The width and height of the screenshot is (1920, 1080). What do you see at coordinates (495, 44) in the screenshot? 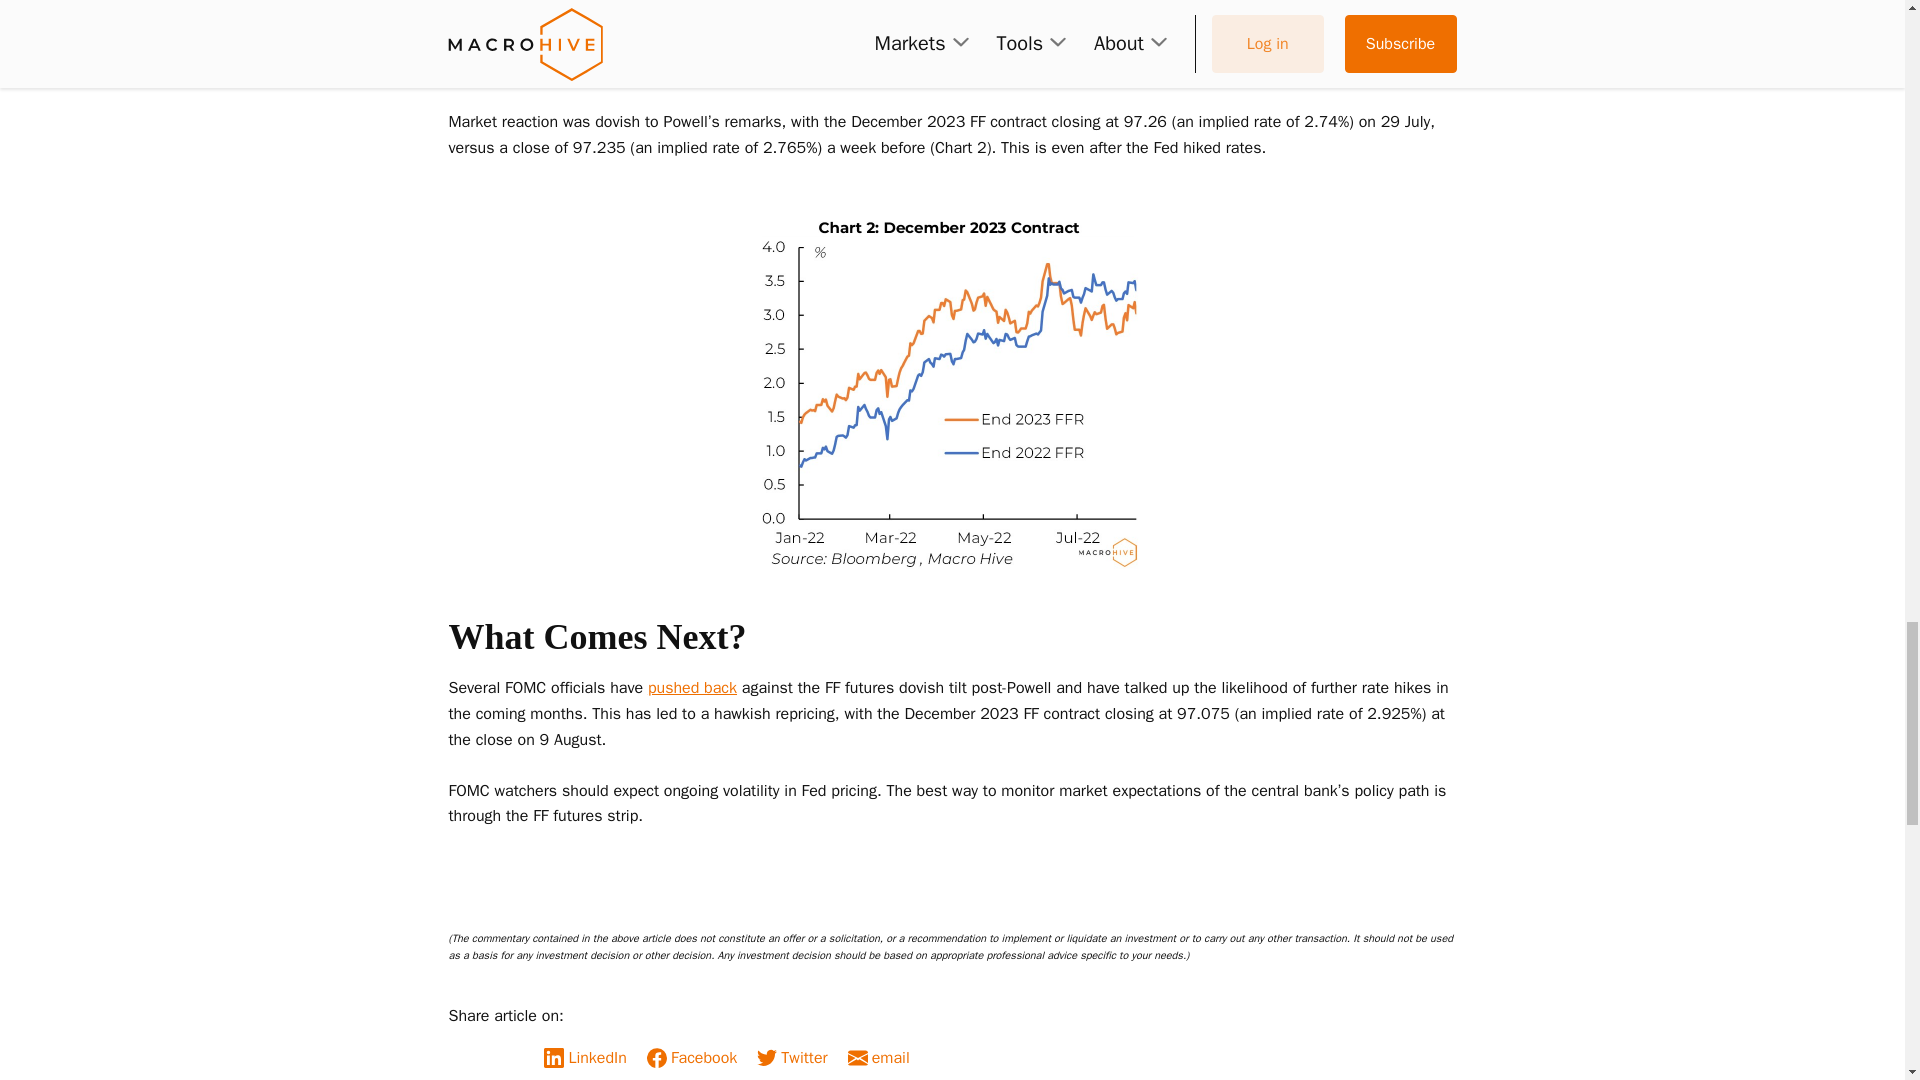
I see `assess policy` at bounding box center [495, 44].